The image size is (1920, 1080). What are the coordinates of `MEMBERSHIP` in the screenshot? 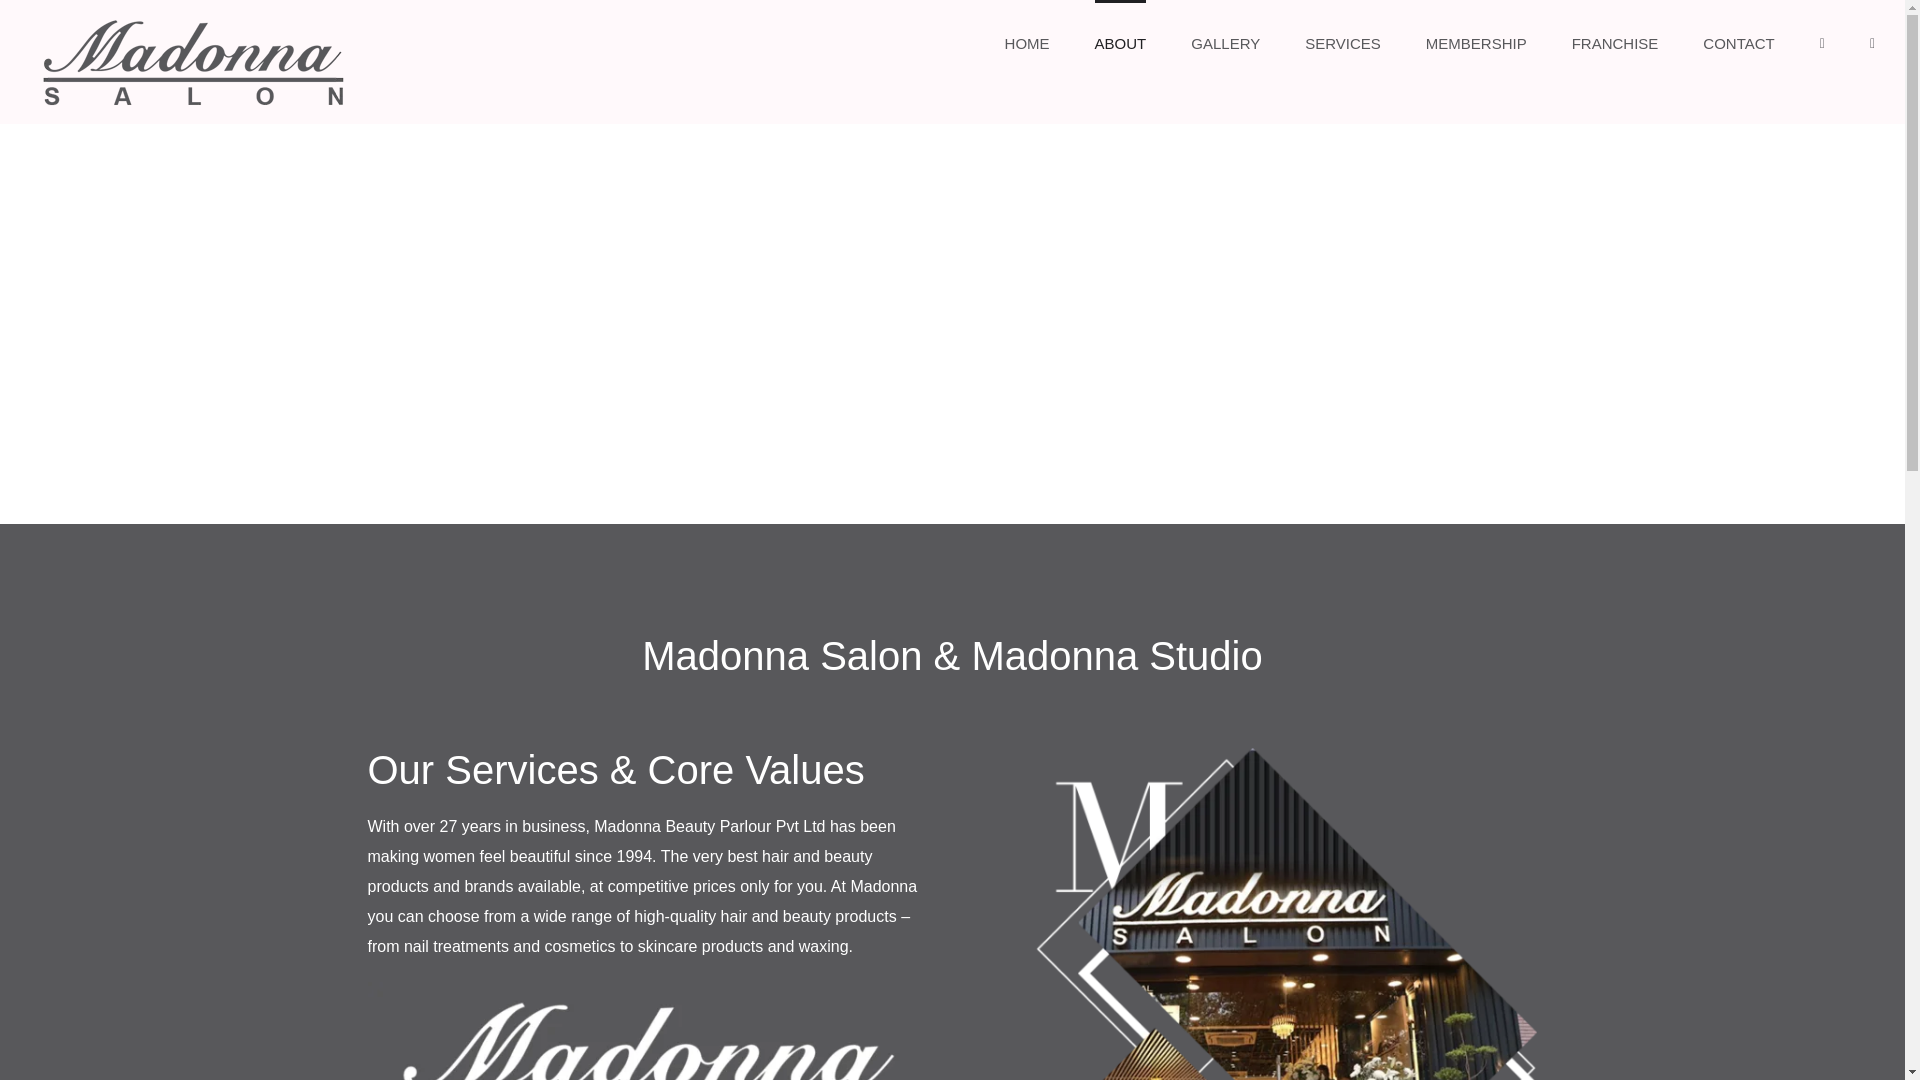 It's located at (1476, 42).